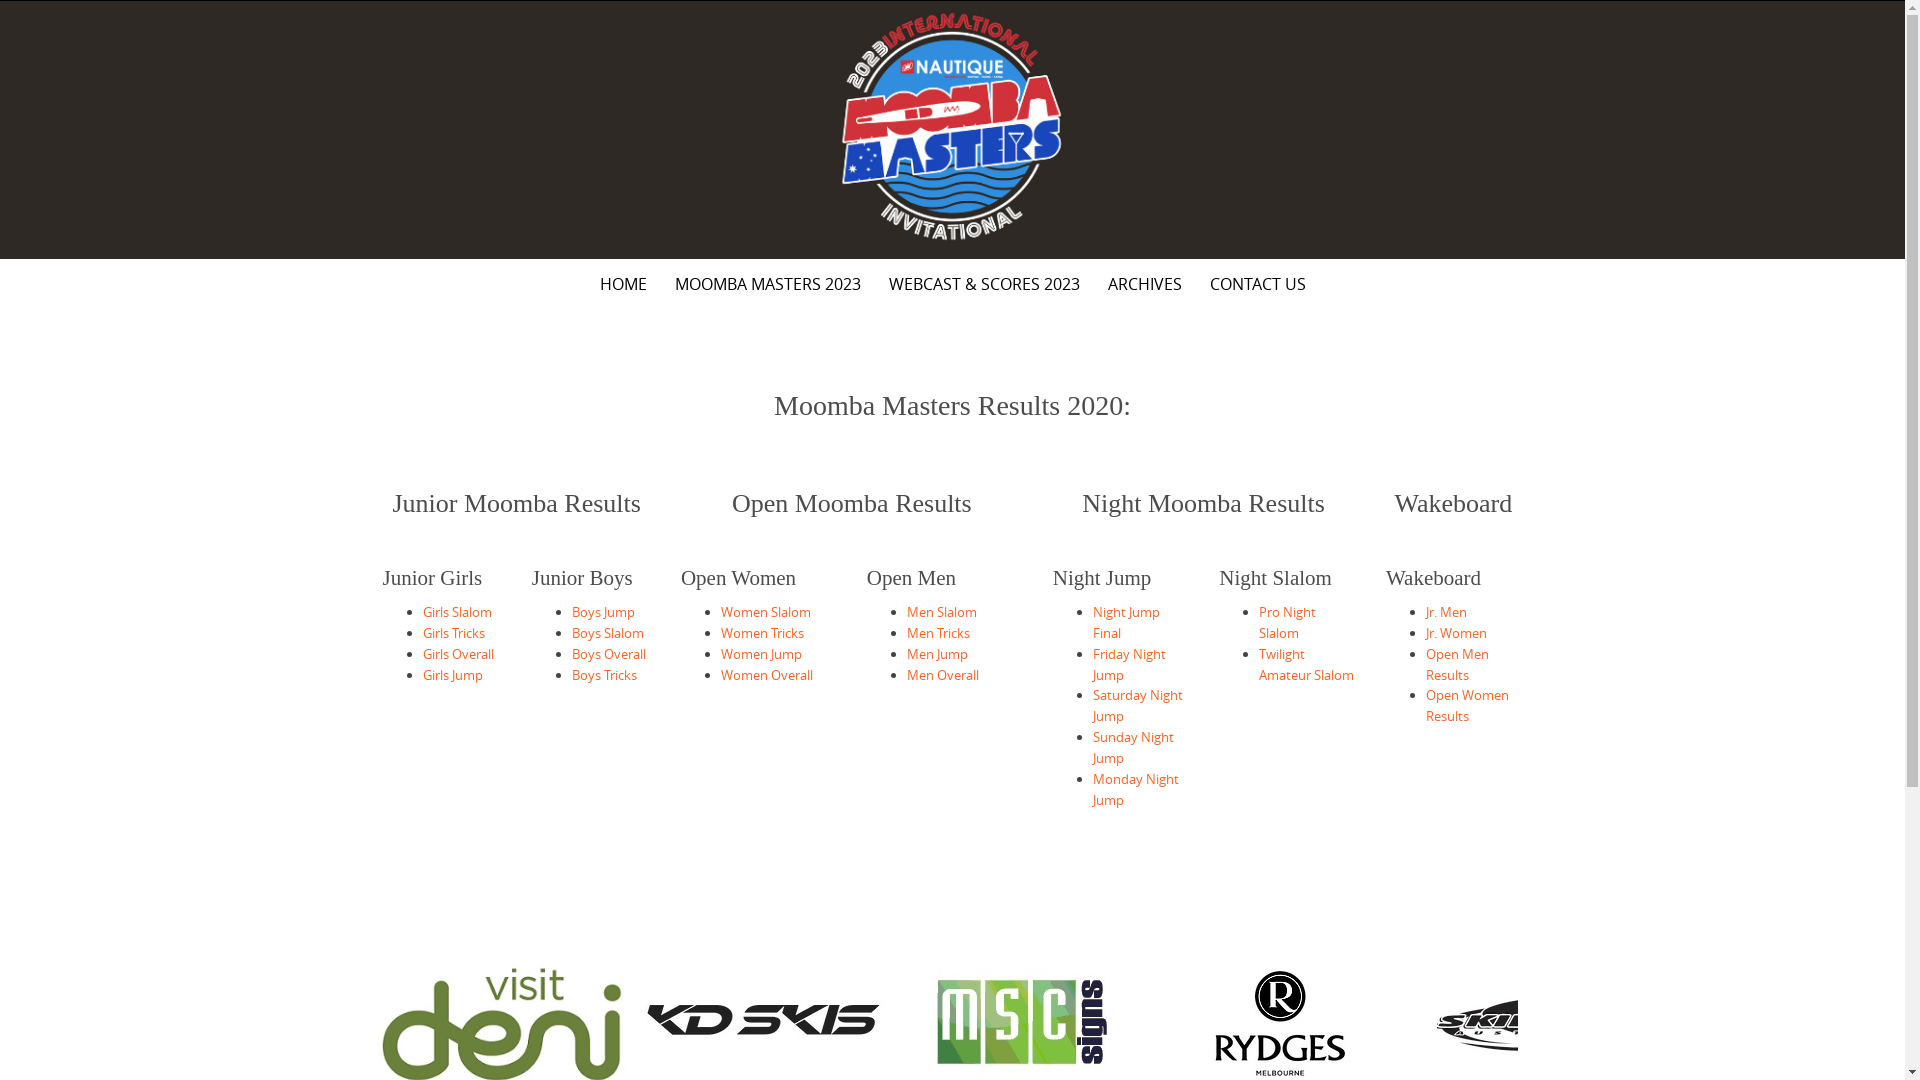 The image size is (1920, 1080). Describe the element at coordinates (1138, 706) in the screenshot. I see `Saturday Night Jump` at that location.